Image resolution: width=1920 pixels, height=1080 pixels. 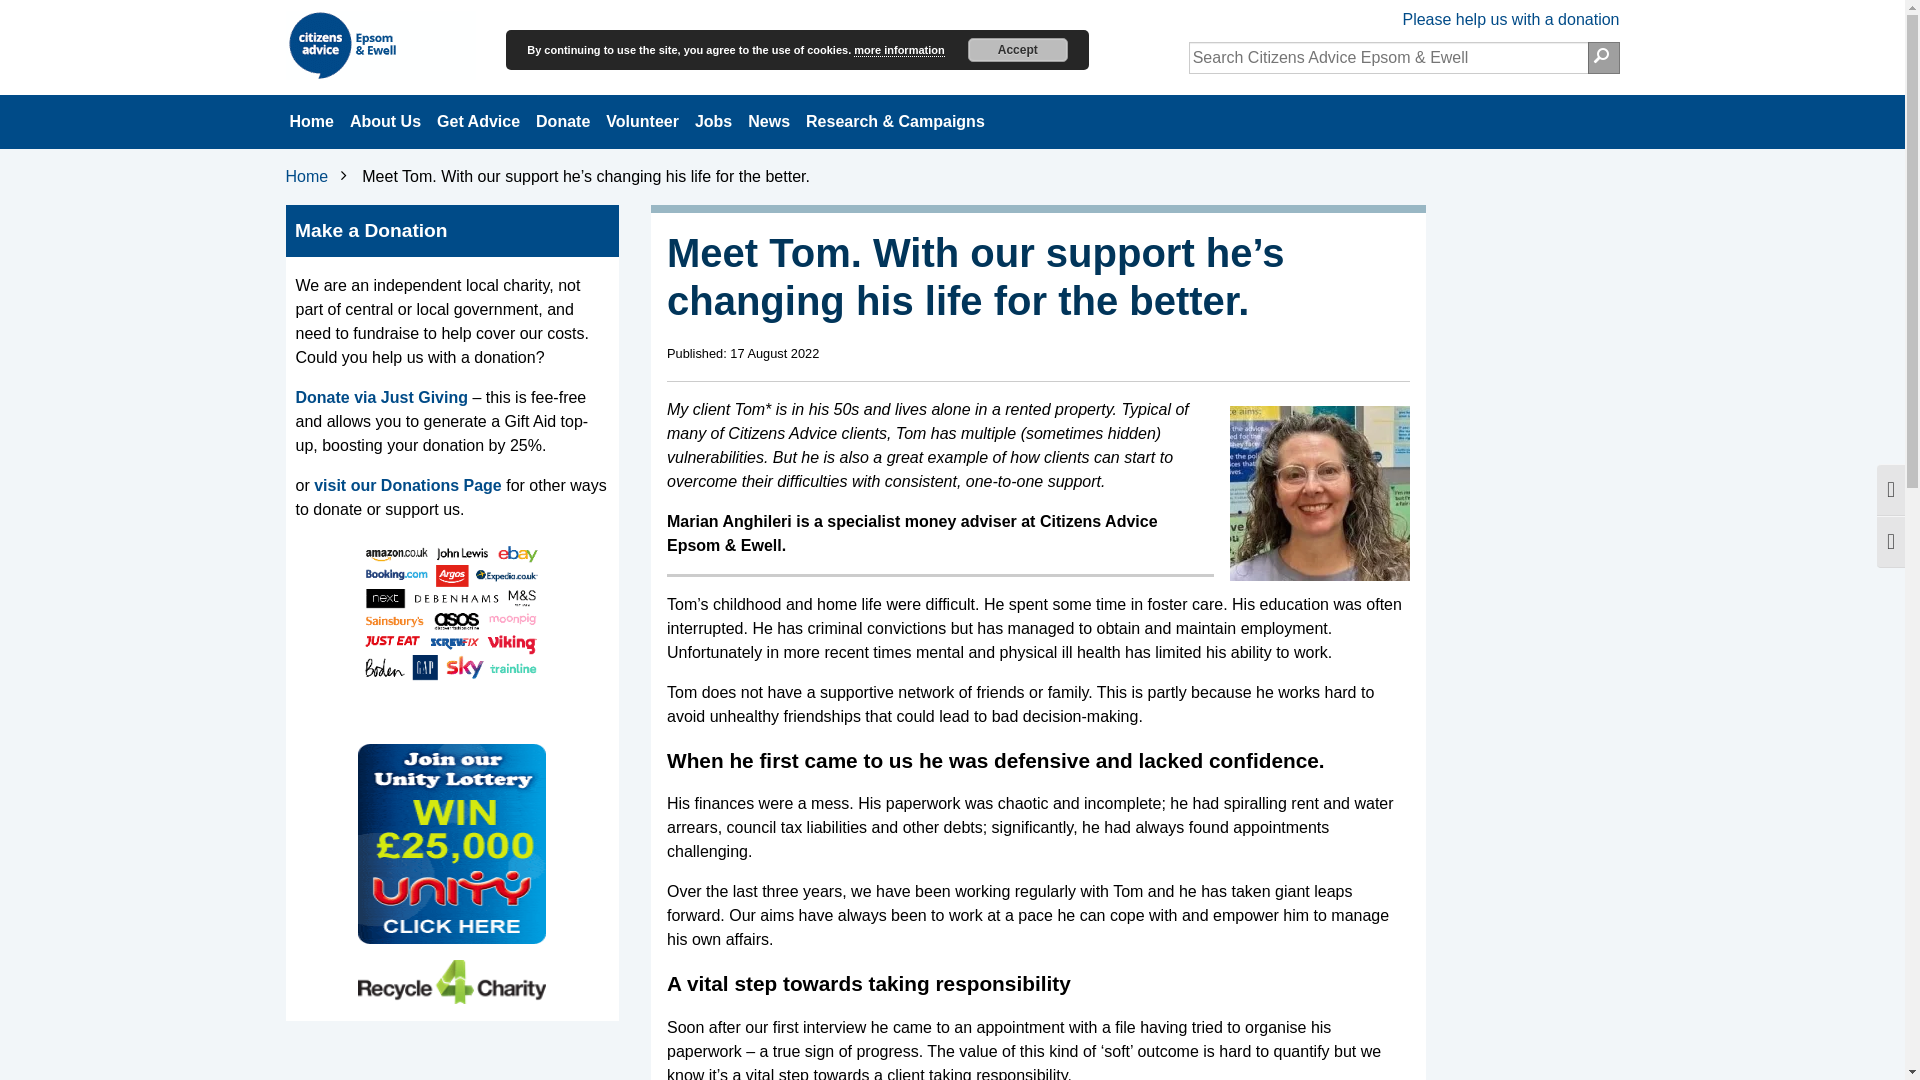 I want to click on About Us, so click(x=384, y=122).